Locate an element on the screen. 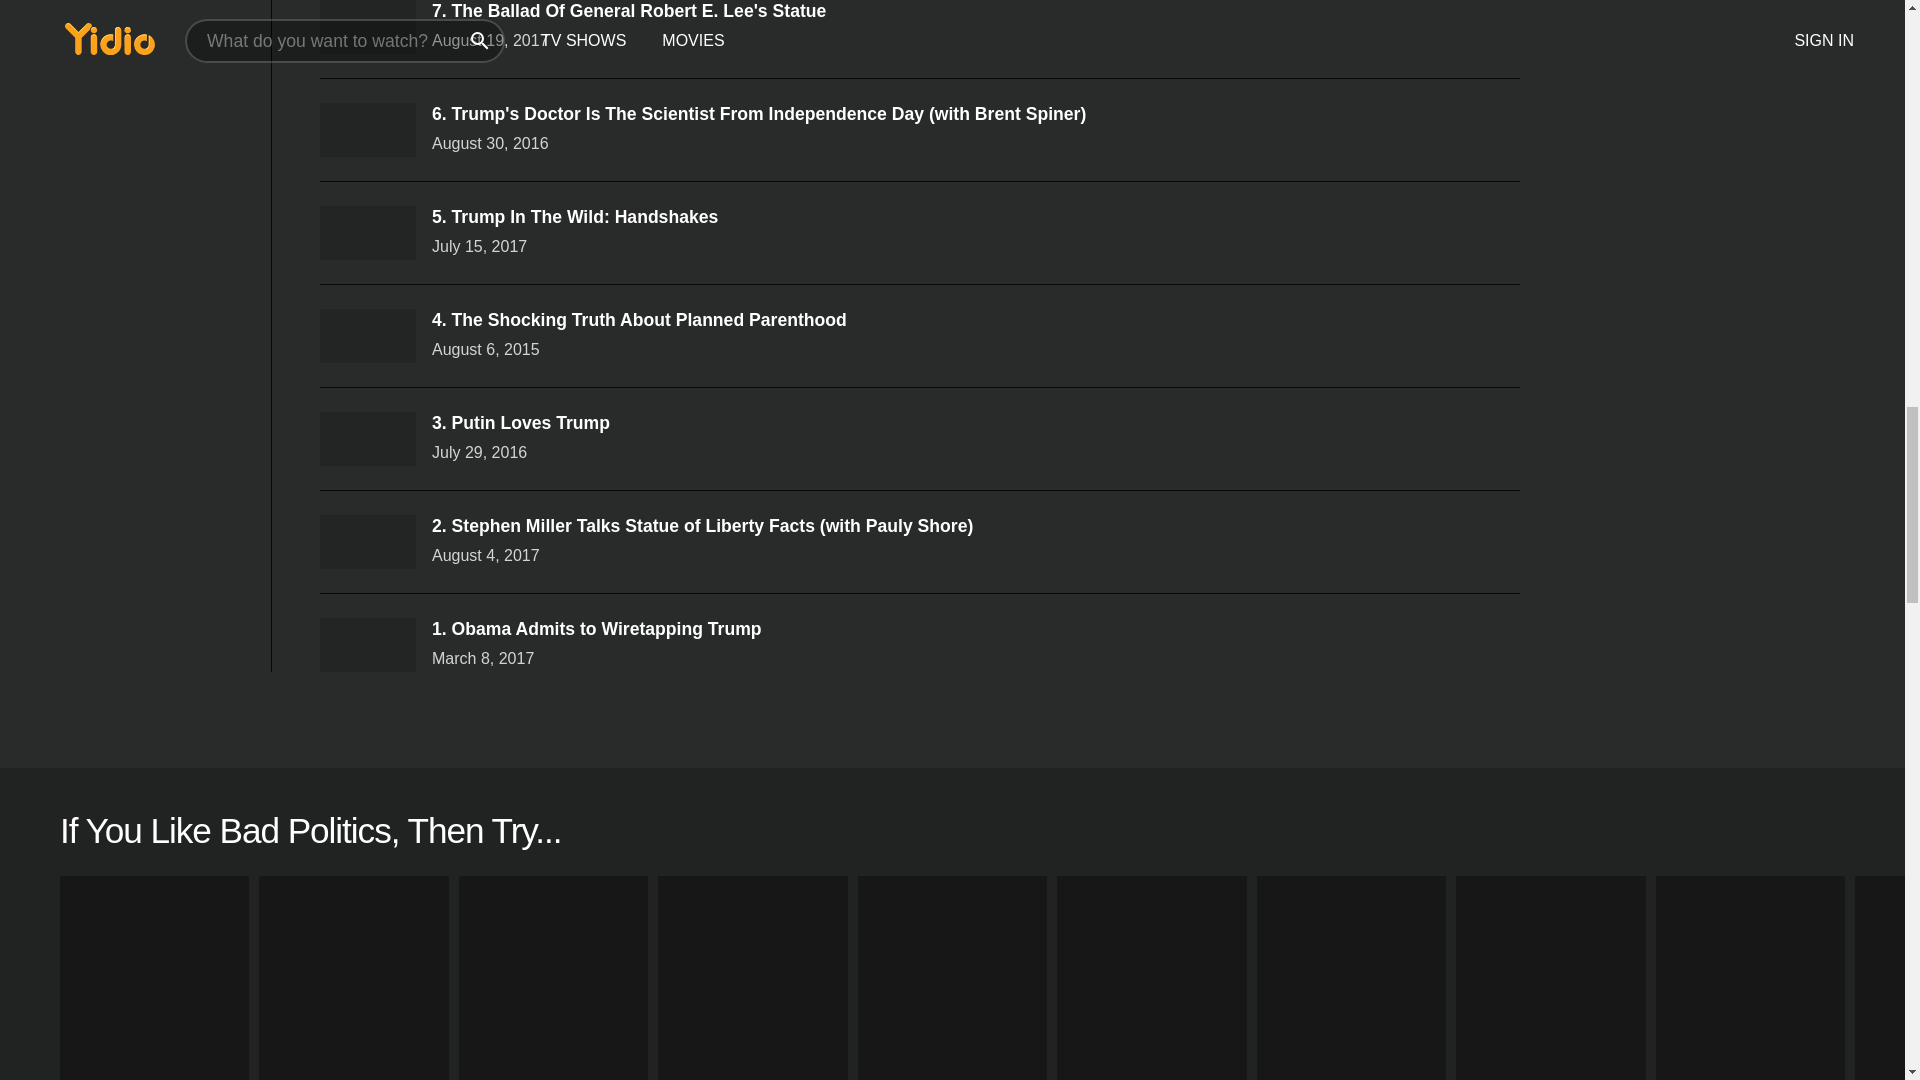 The image size is (1920, 1080). Young Sheldon is located at coordinates (553, 978).